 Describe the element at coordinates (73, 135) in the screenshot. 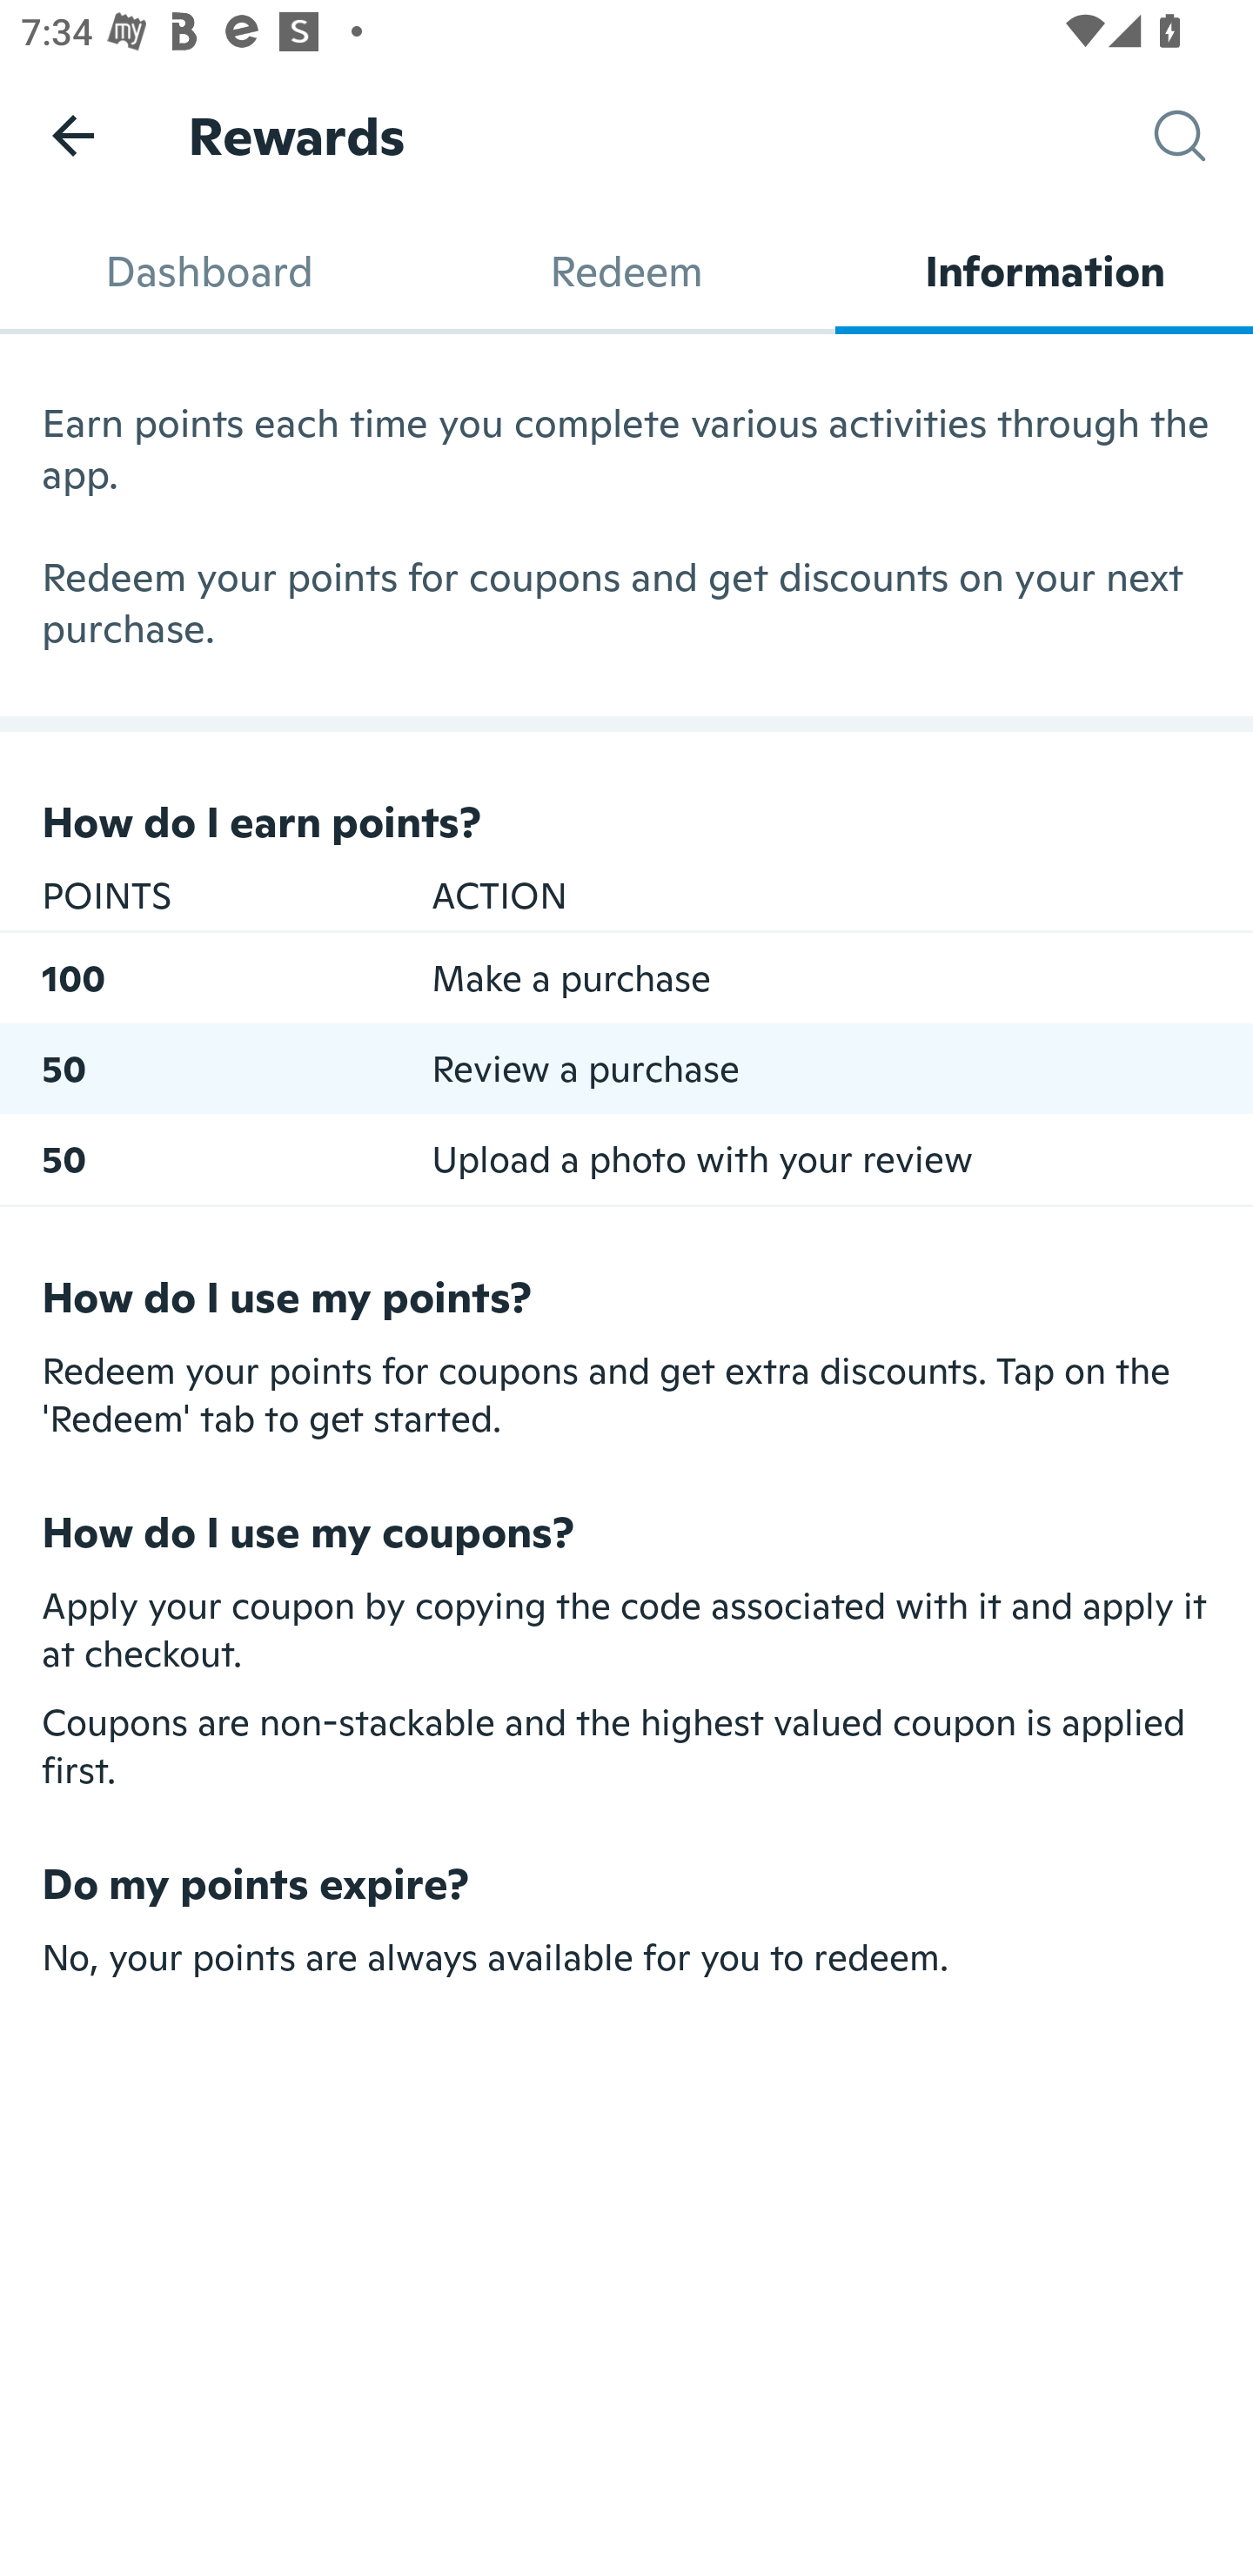

I see `Navigate up` at that location.